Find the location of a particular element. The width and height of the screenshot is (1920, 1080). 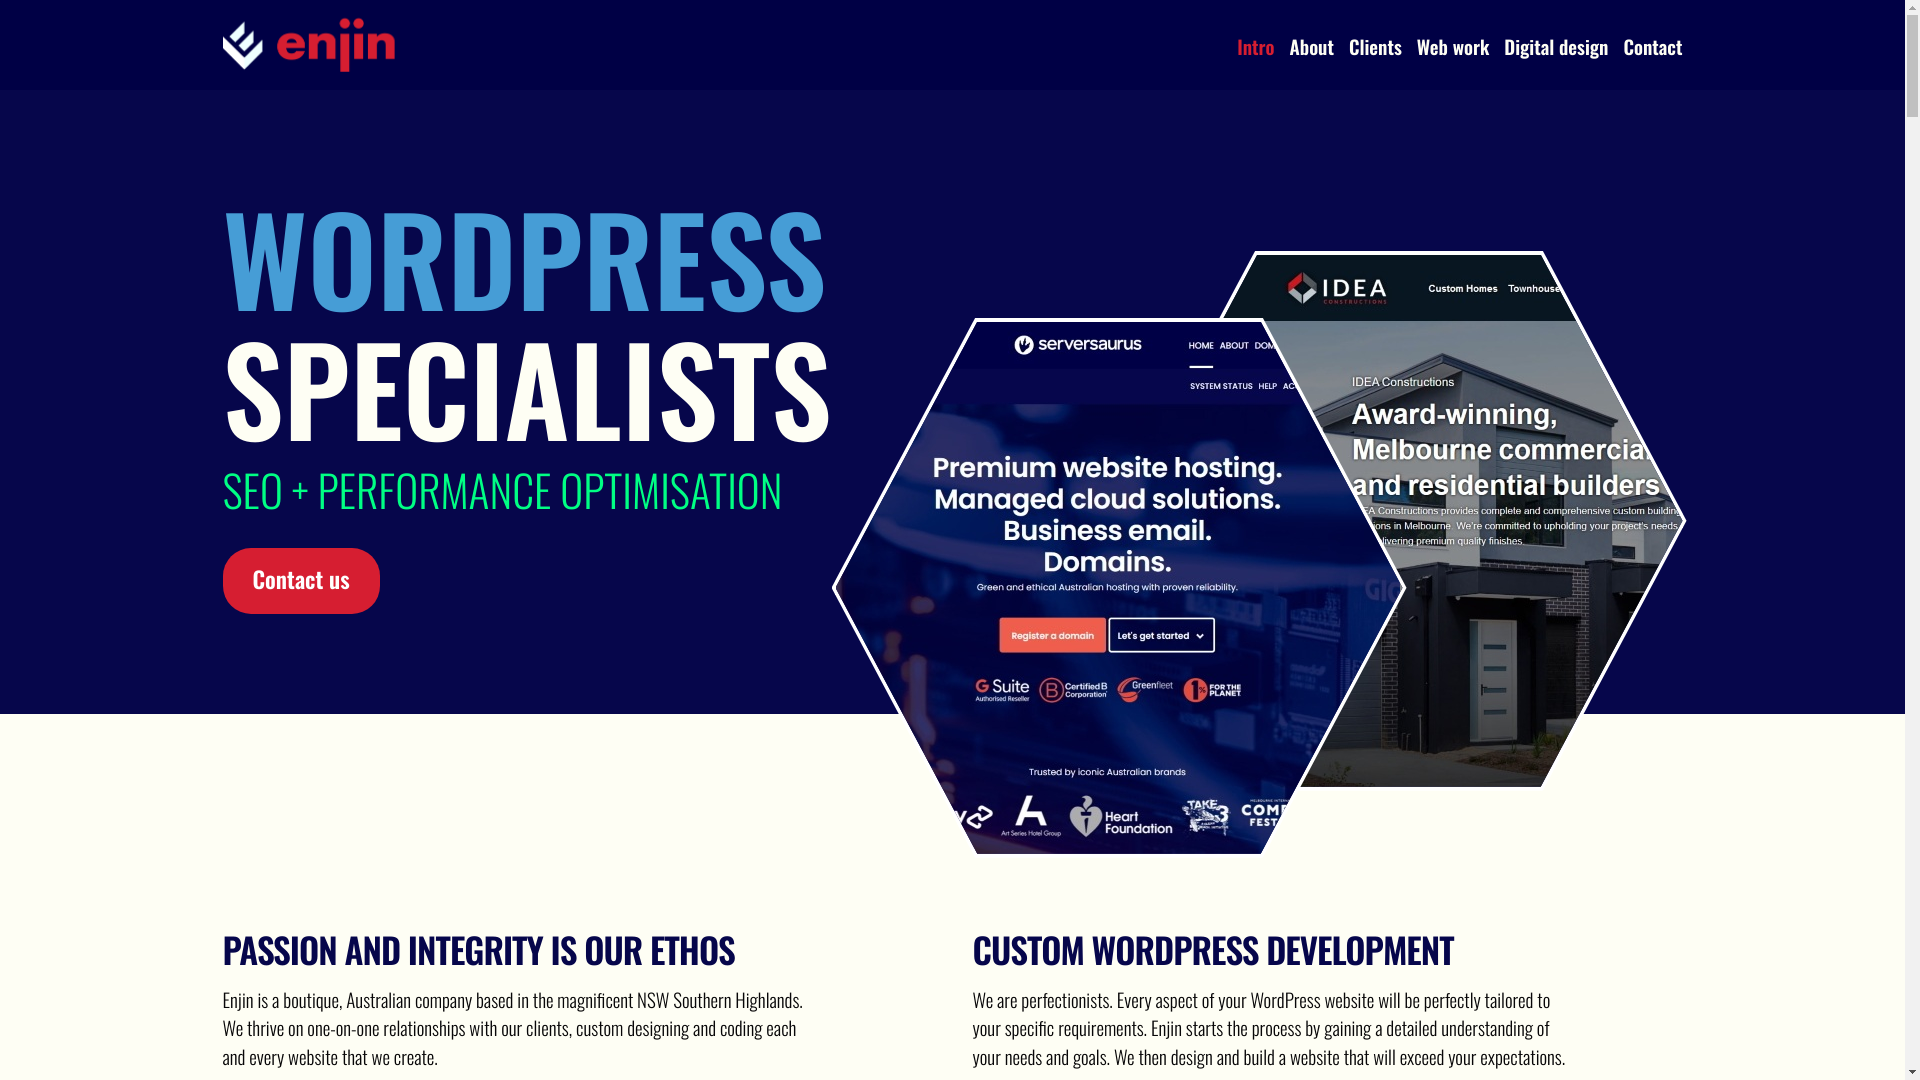

Clients is located at coordinates (1376, 48).